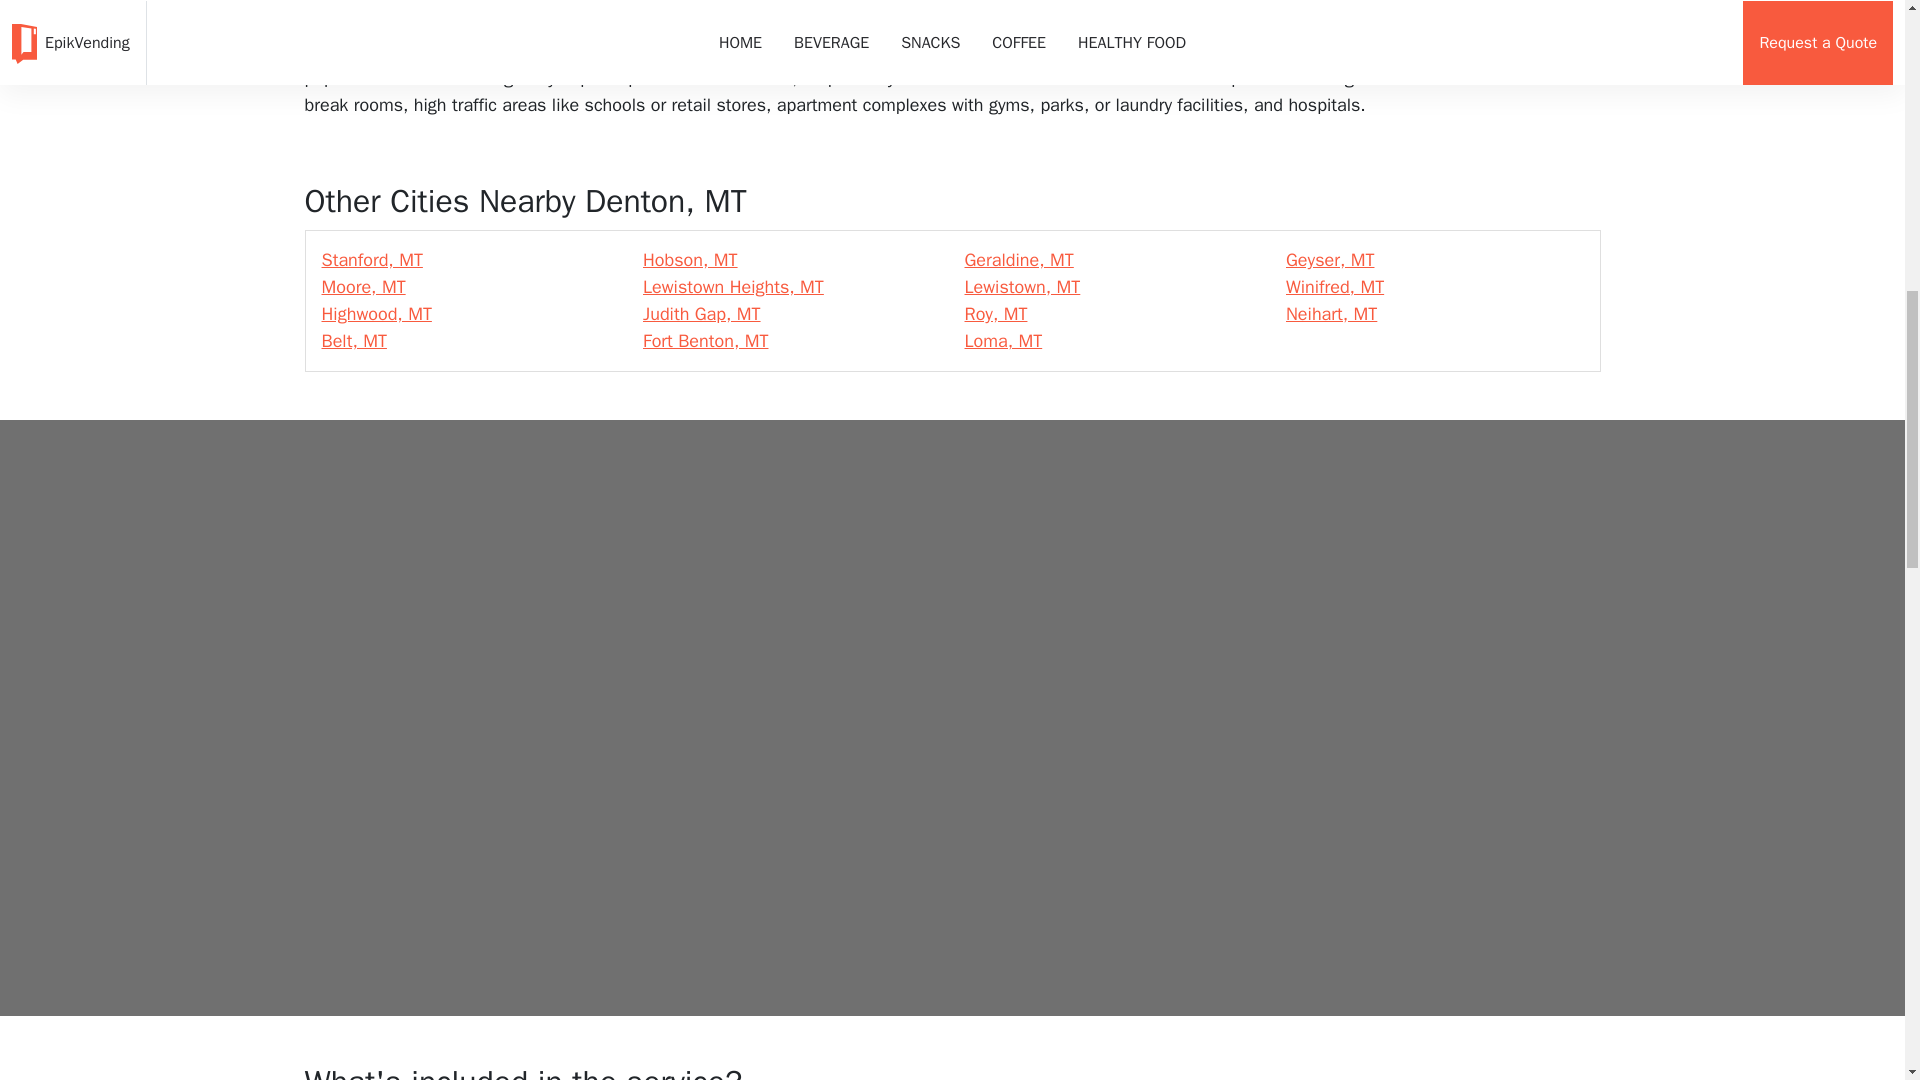 Image resolution: width=1920 pixels, height=1080 pixels. I want to click on Neihart, MT, so click(1331, 314).